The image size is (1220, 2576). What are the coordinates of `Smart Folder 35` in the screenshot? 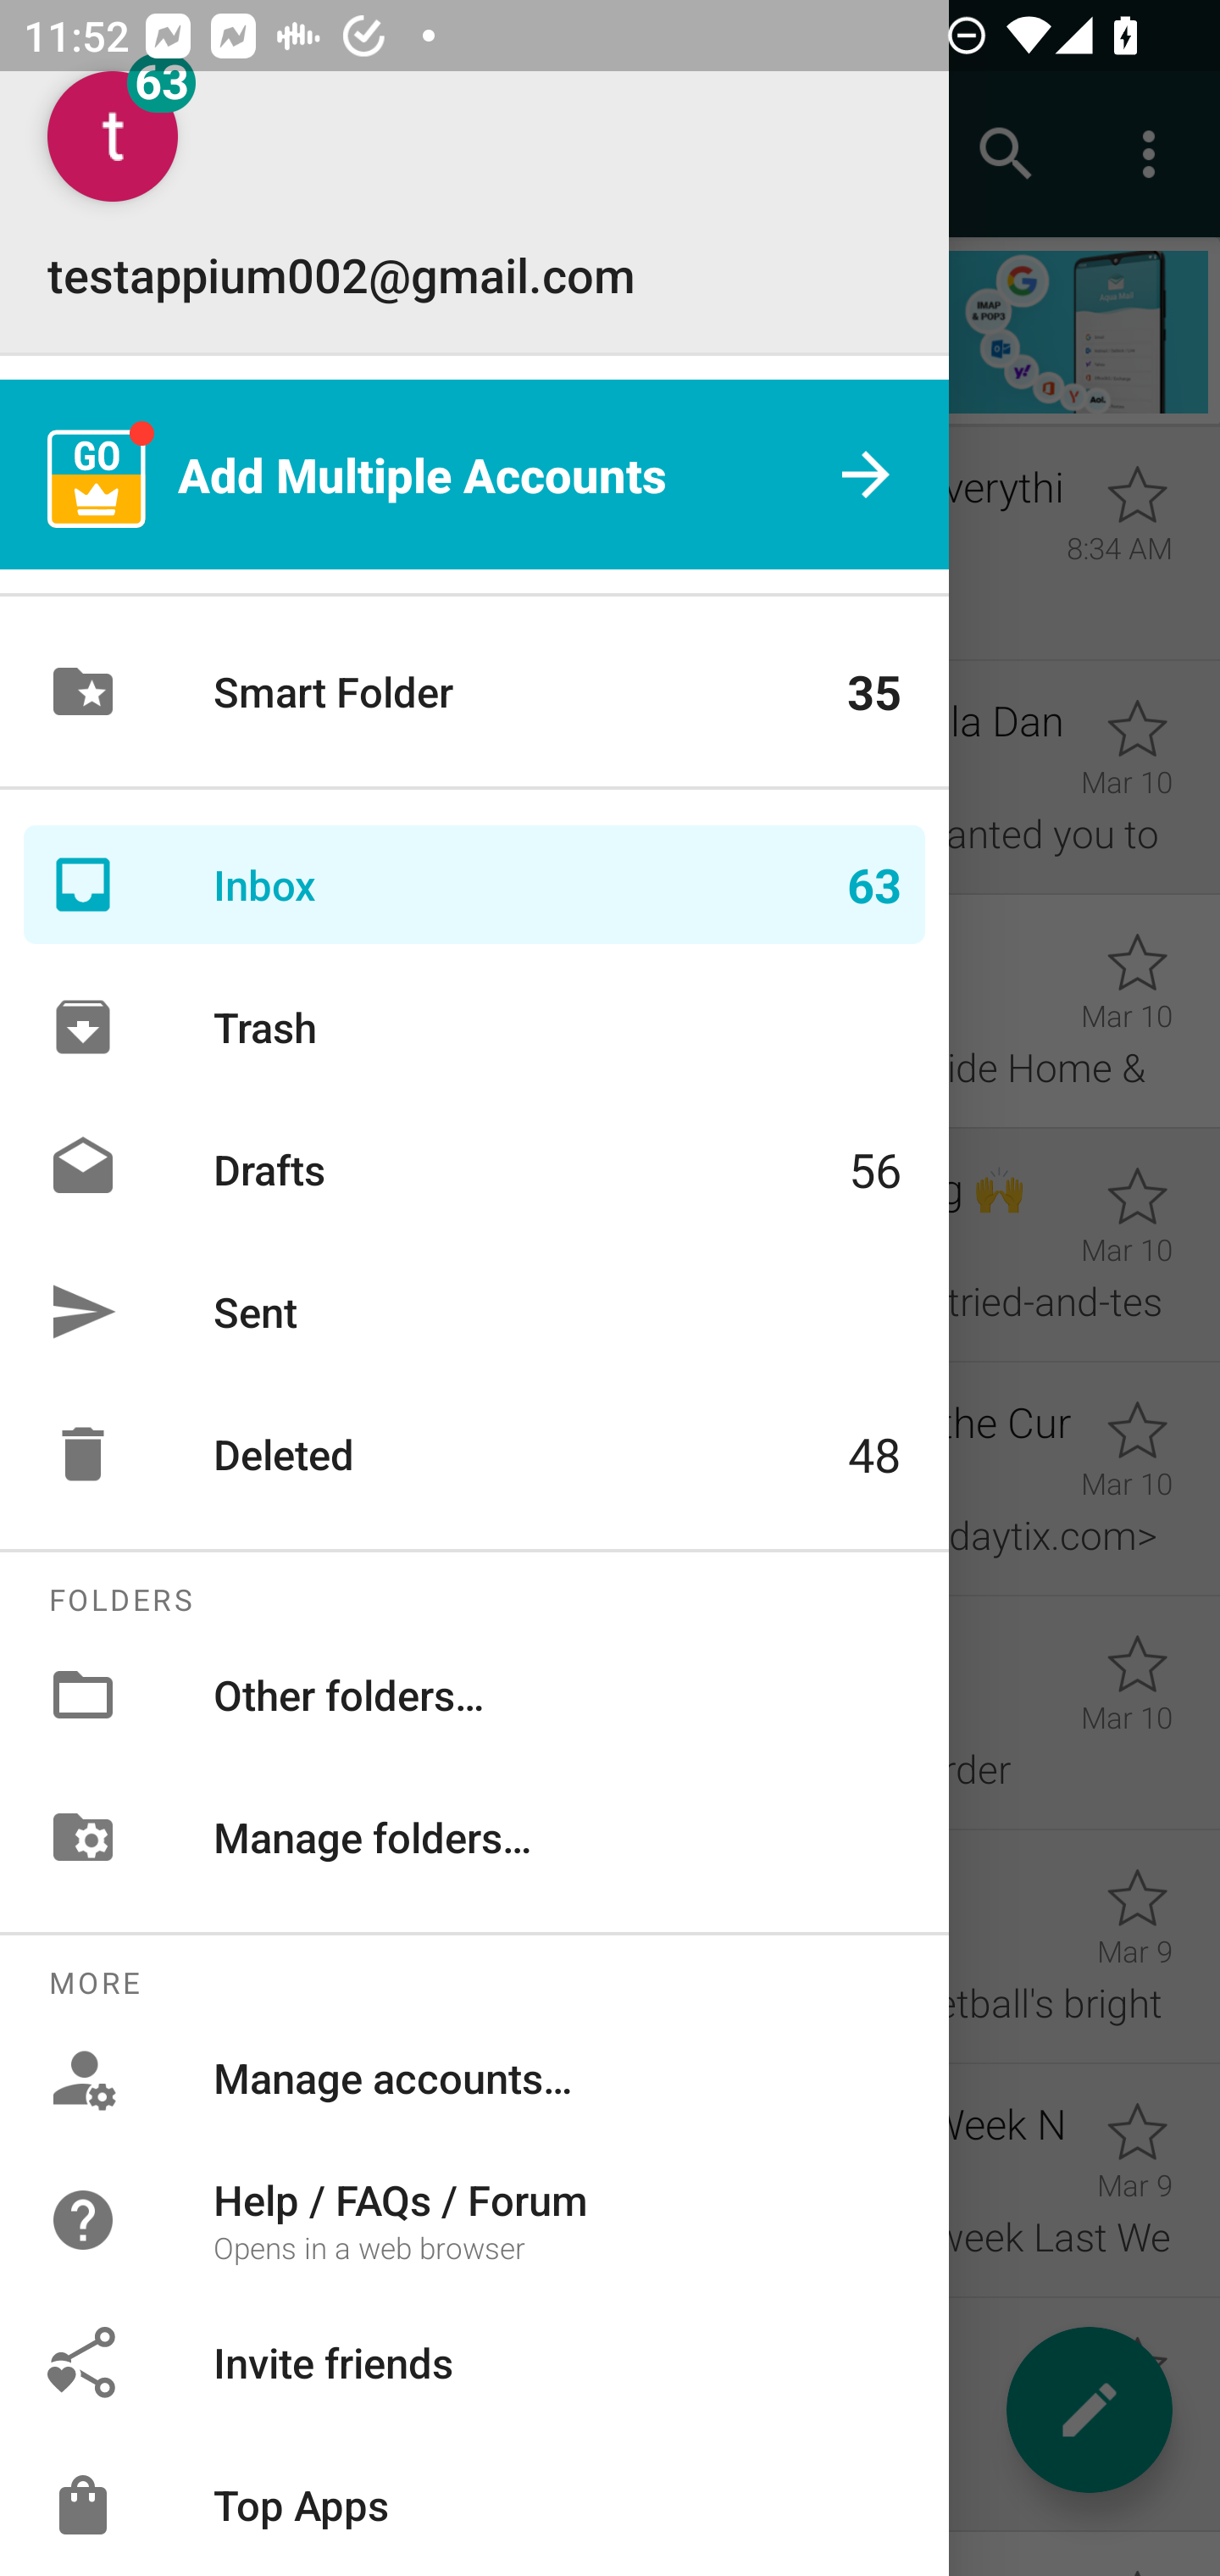 It's located at (474, 691).